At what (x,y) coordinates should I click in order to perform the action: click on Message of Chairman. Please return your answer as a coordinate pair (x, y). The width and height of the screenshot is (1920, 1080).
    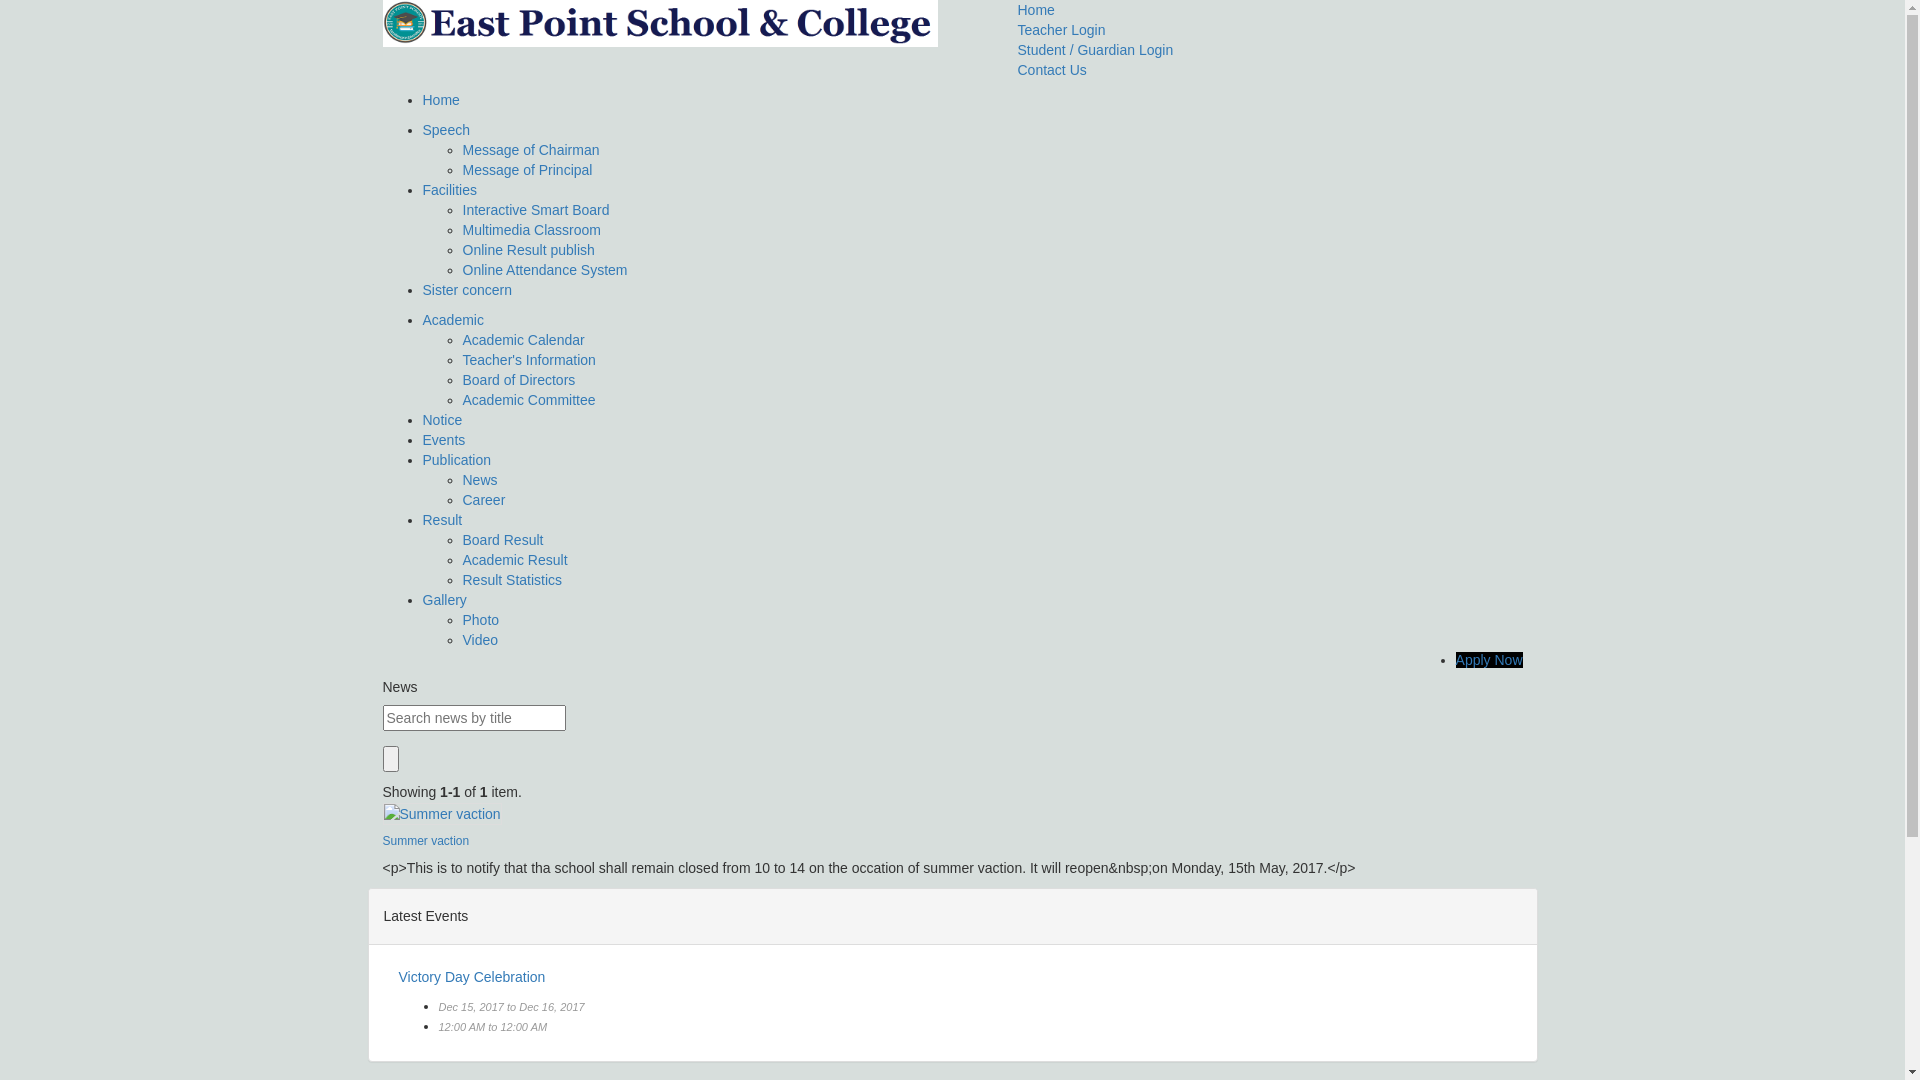
    Looking at the image, I should click on (530, 150).